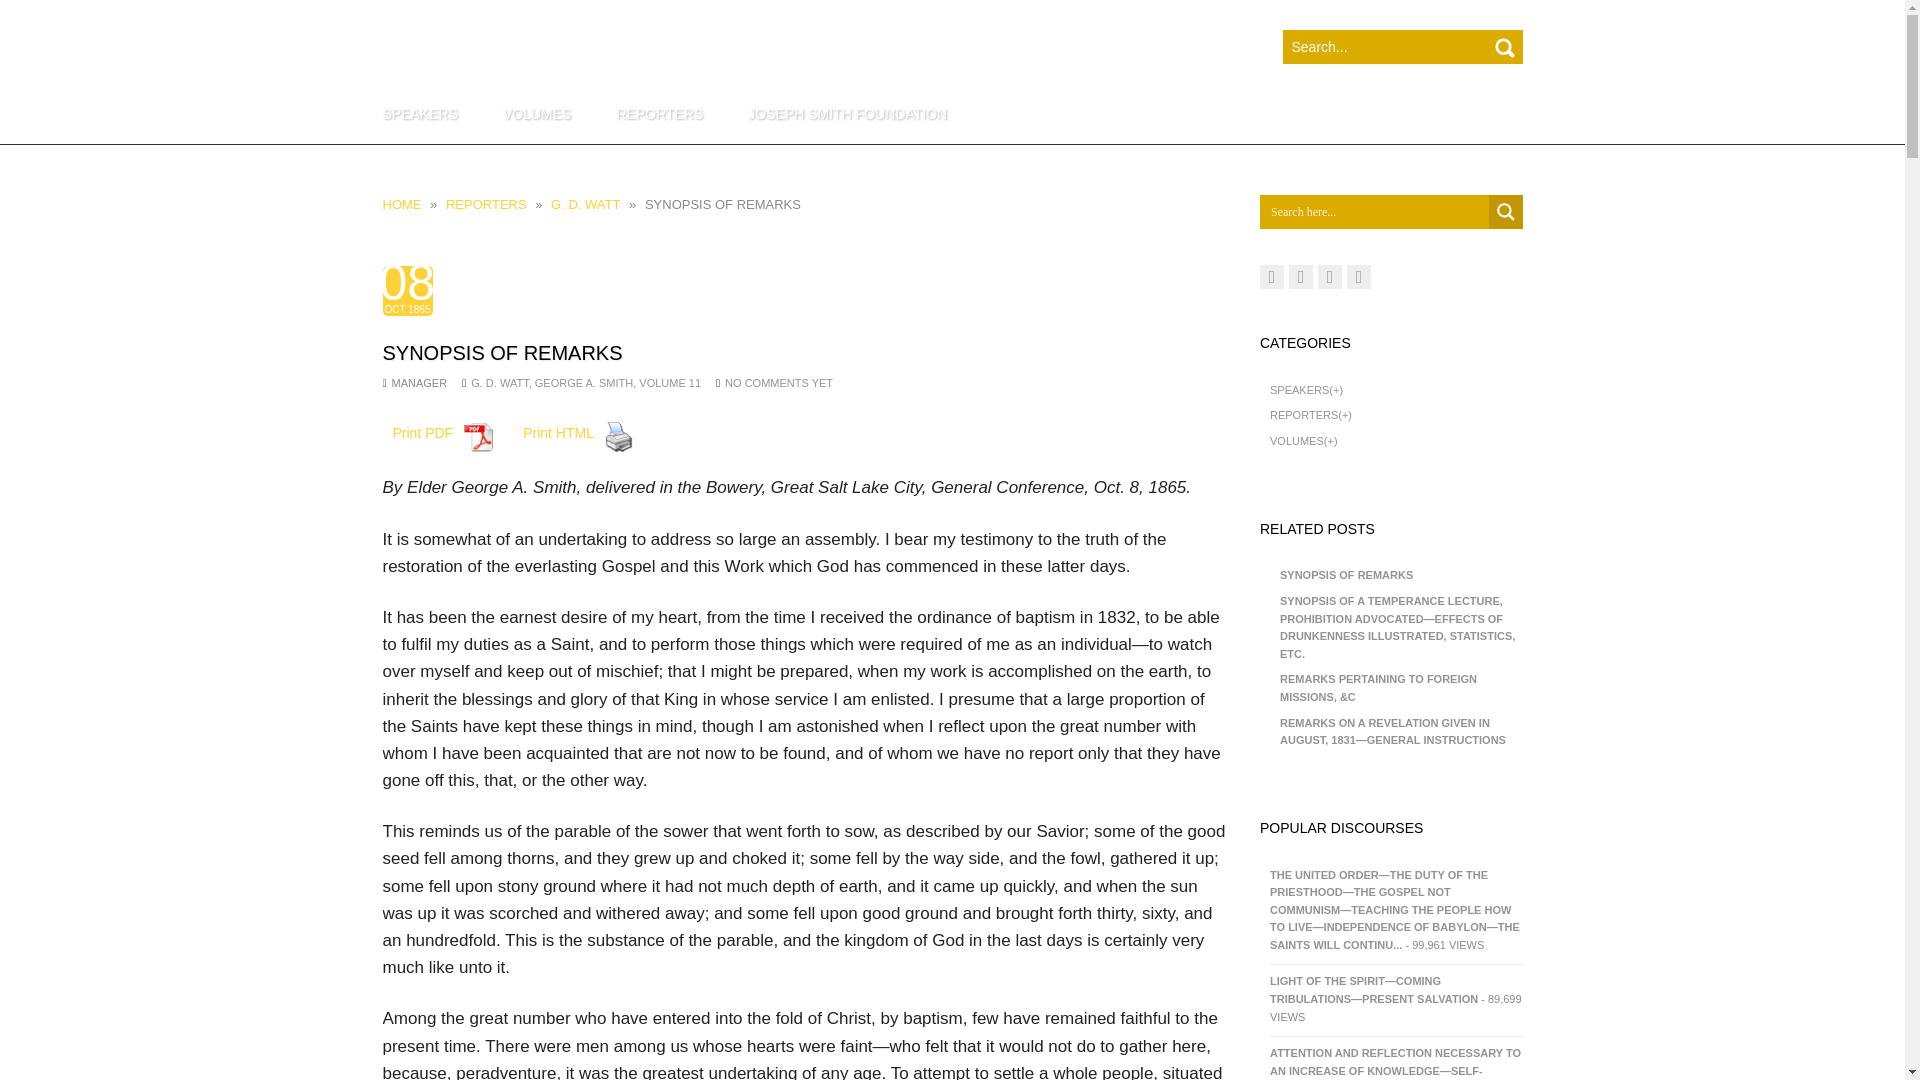 The height and width of the screenshot is (1080, 1920). I want to click on JOSEPH SMITH FOUNDATION, so click(847, 114).